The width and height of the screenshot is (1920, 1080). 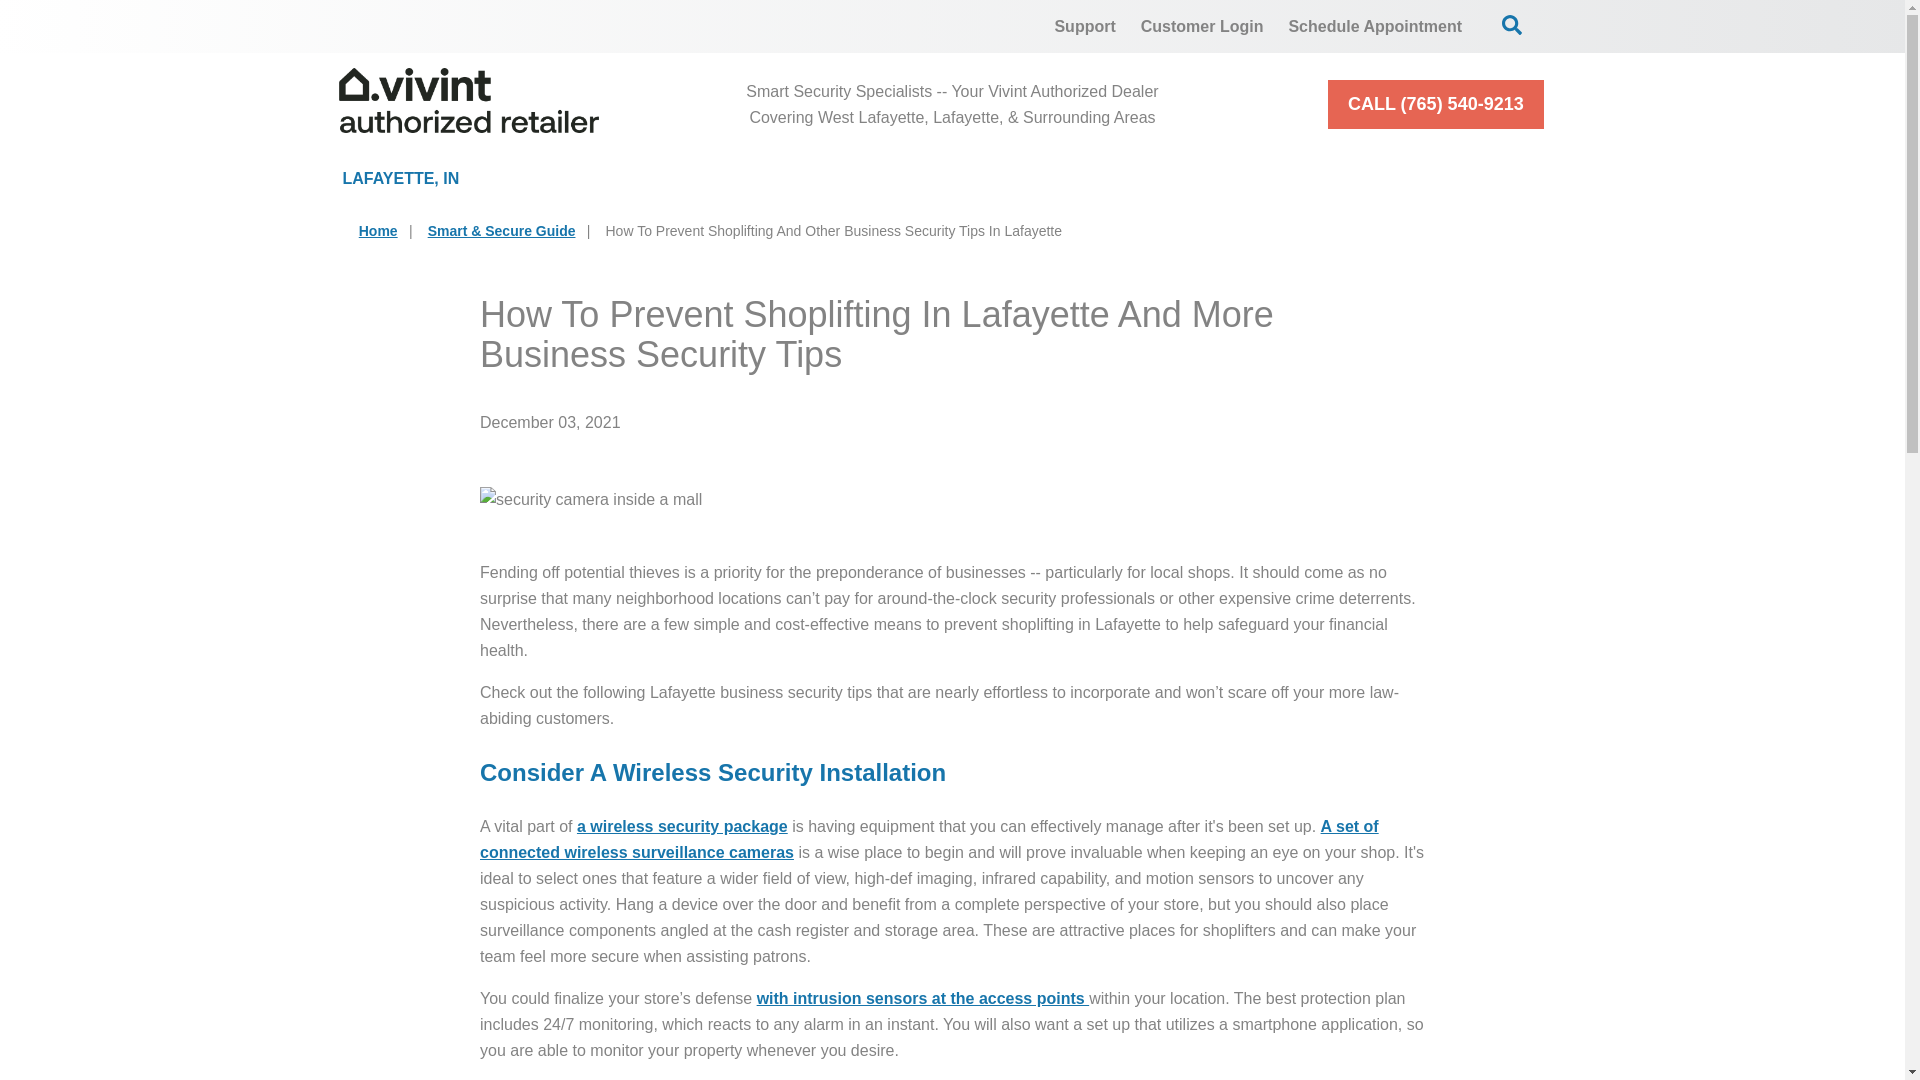 What do you see at coordinates (929, 838) in the screenshot?
I see `A set of connected wireless surveillance cameras` at bounding box center [929, 838].